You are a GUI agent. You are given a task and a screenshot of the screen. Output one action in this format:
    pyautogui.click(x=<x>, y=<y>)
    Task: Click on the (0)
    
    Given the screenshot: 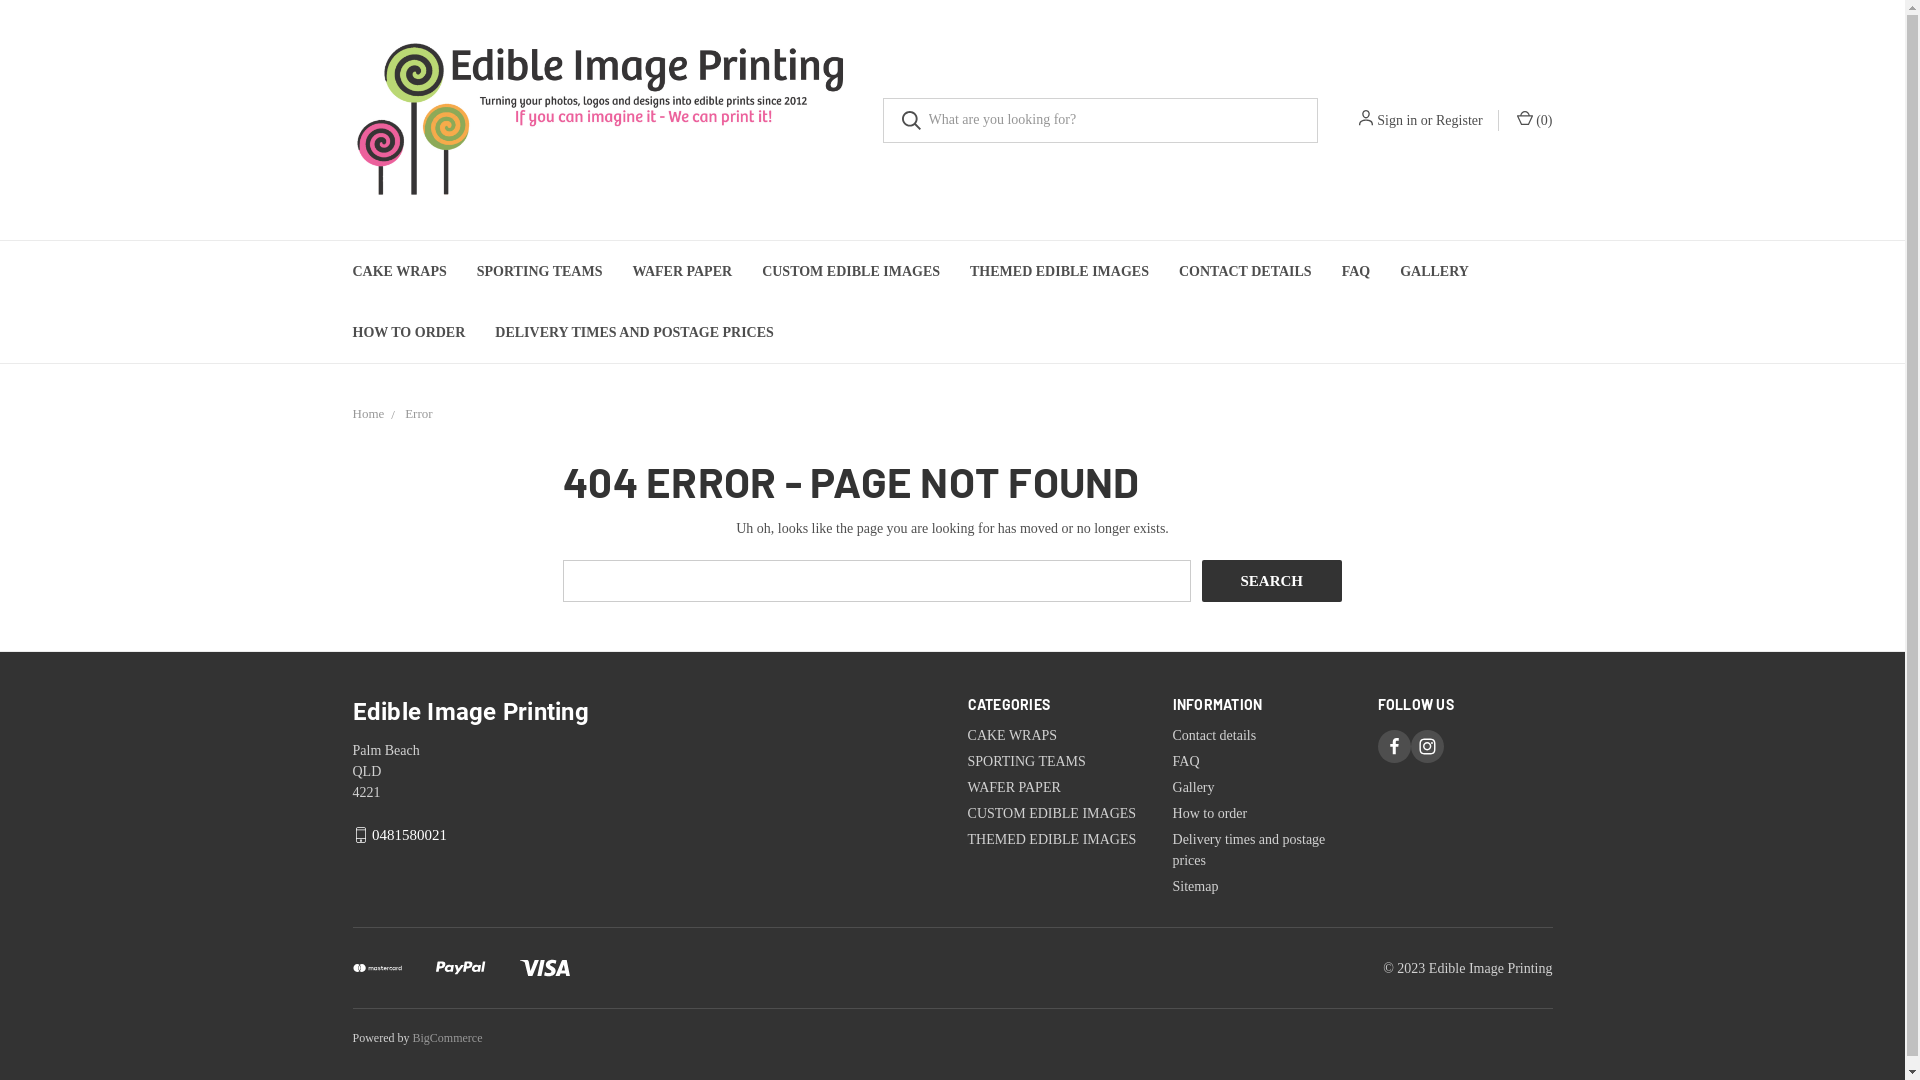 What is the action you would take?
    pyautogui.click(x=1534, y=120)
    